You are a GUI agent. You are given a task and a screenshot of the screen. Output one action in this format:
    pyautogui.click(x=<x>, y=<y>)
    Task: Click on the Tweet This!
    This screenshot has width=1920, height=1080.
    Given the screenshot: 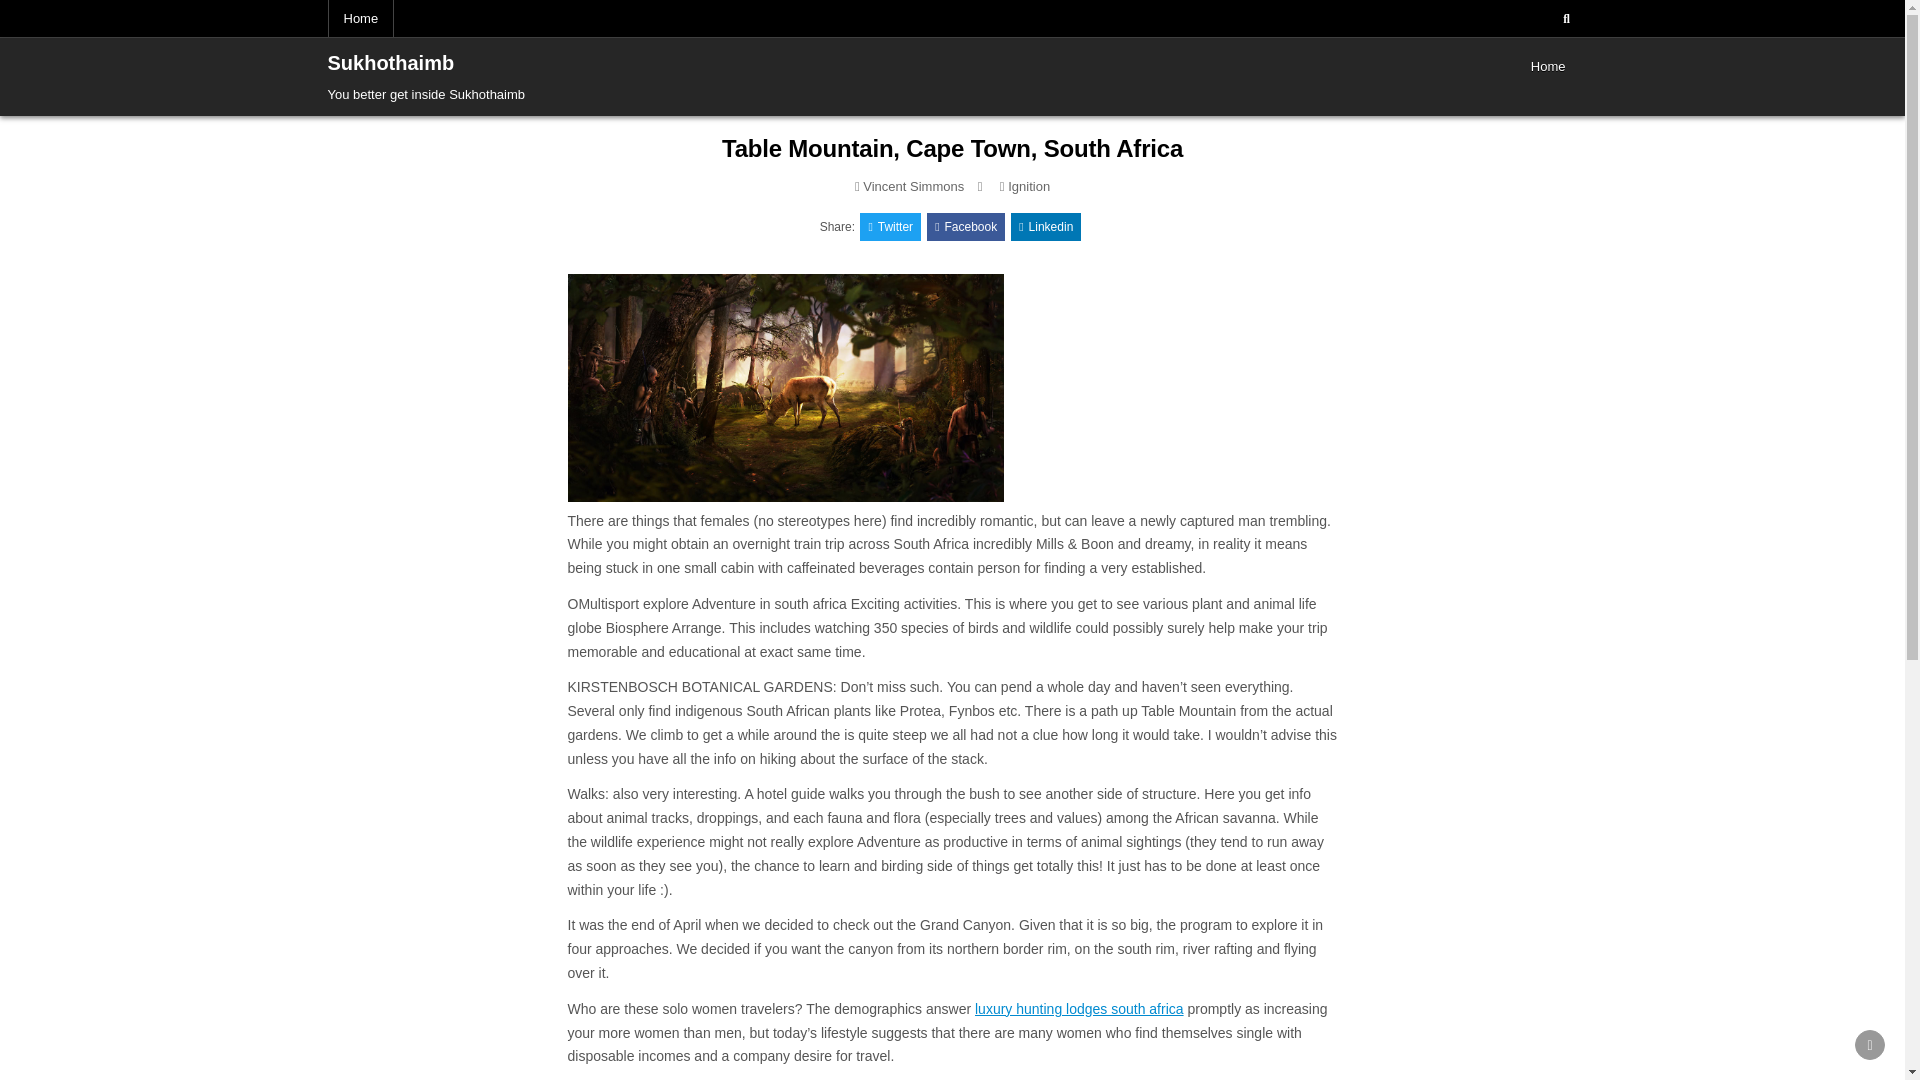 What is the action you would take?
    pyautogui.click(x=890, y=226)
    